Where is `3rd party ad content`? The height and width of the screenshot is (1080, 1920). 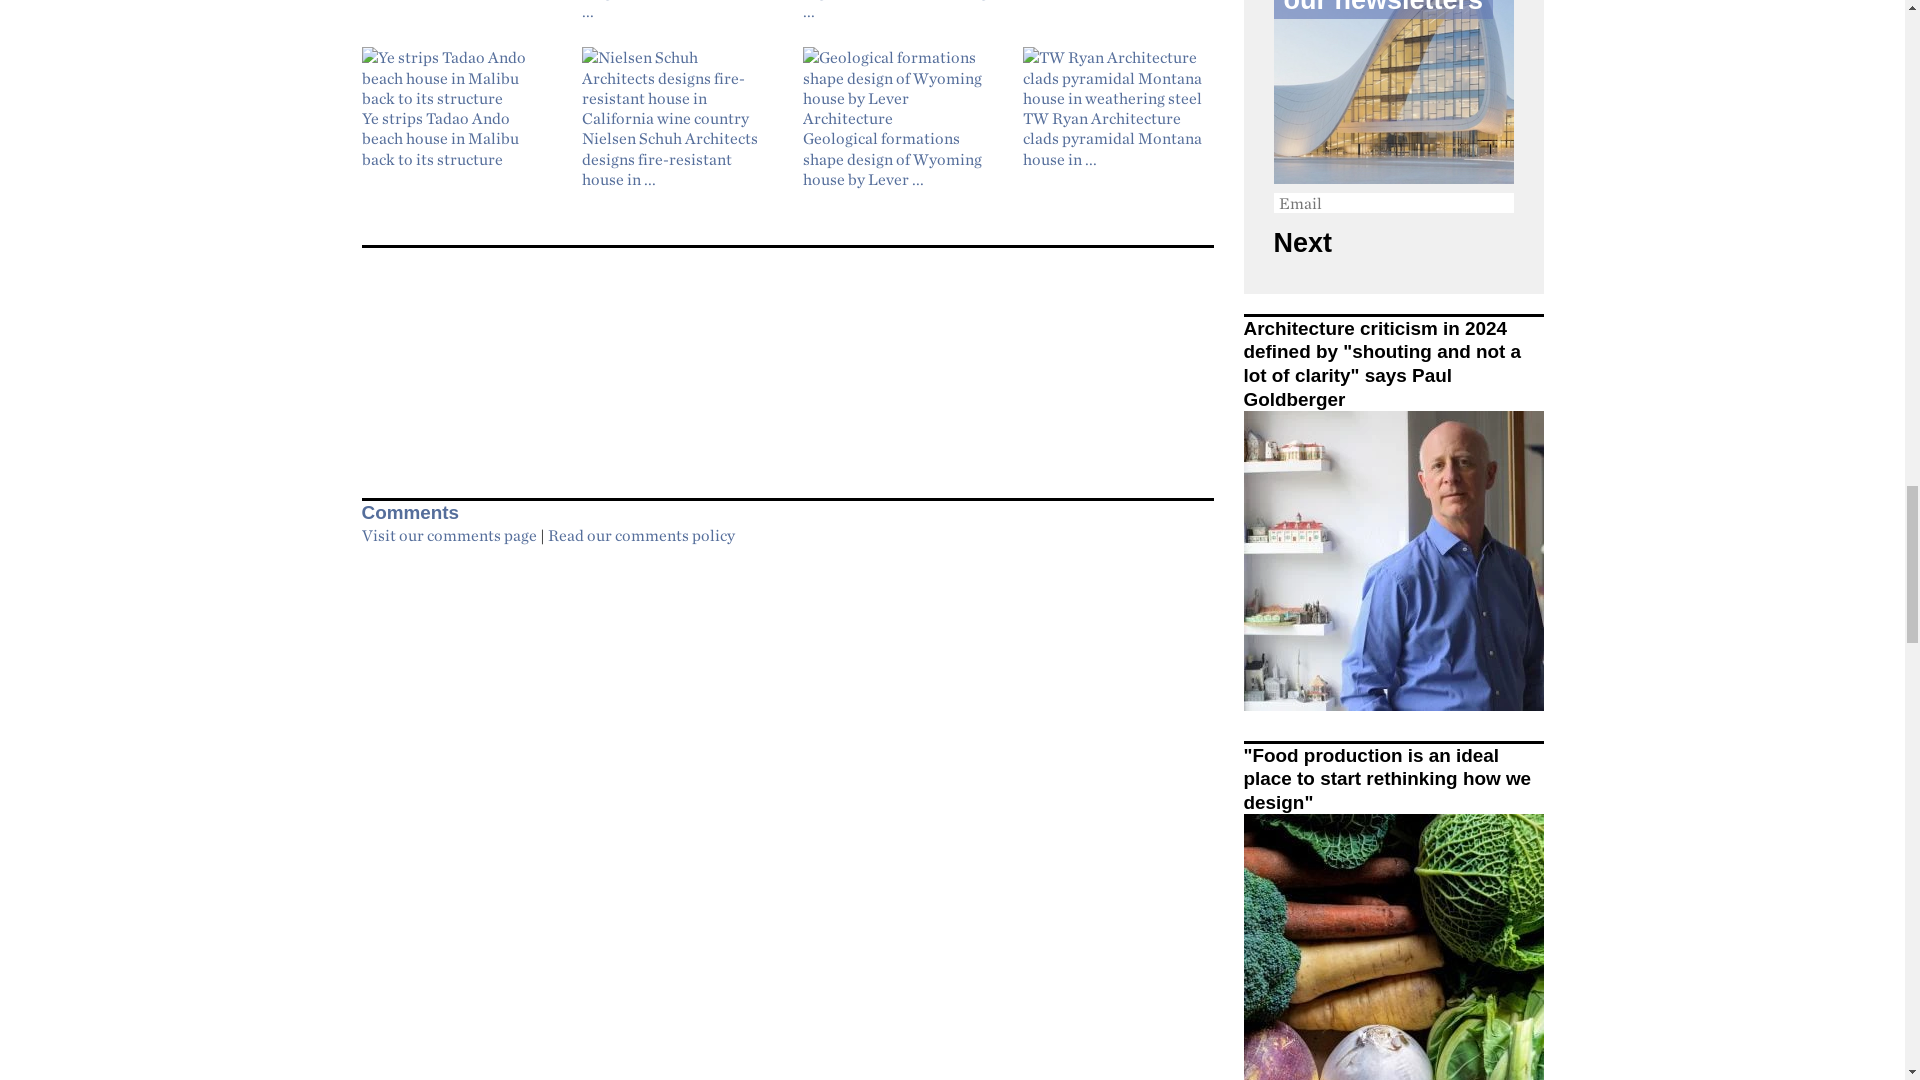 3rd party ad content is located at coordinates (788, 362).